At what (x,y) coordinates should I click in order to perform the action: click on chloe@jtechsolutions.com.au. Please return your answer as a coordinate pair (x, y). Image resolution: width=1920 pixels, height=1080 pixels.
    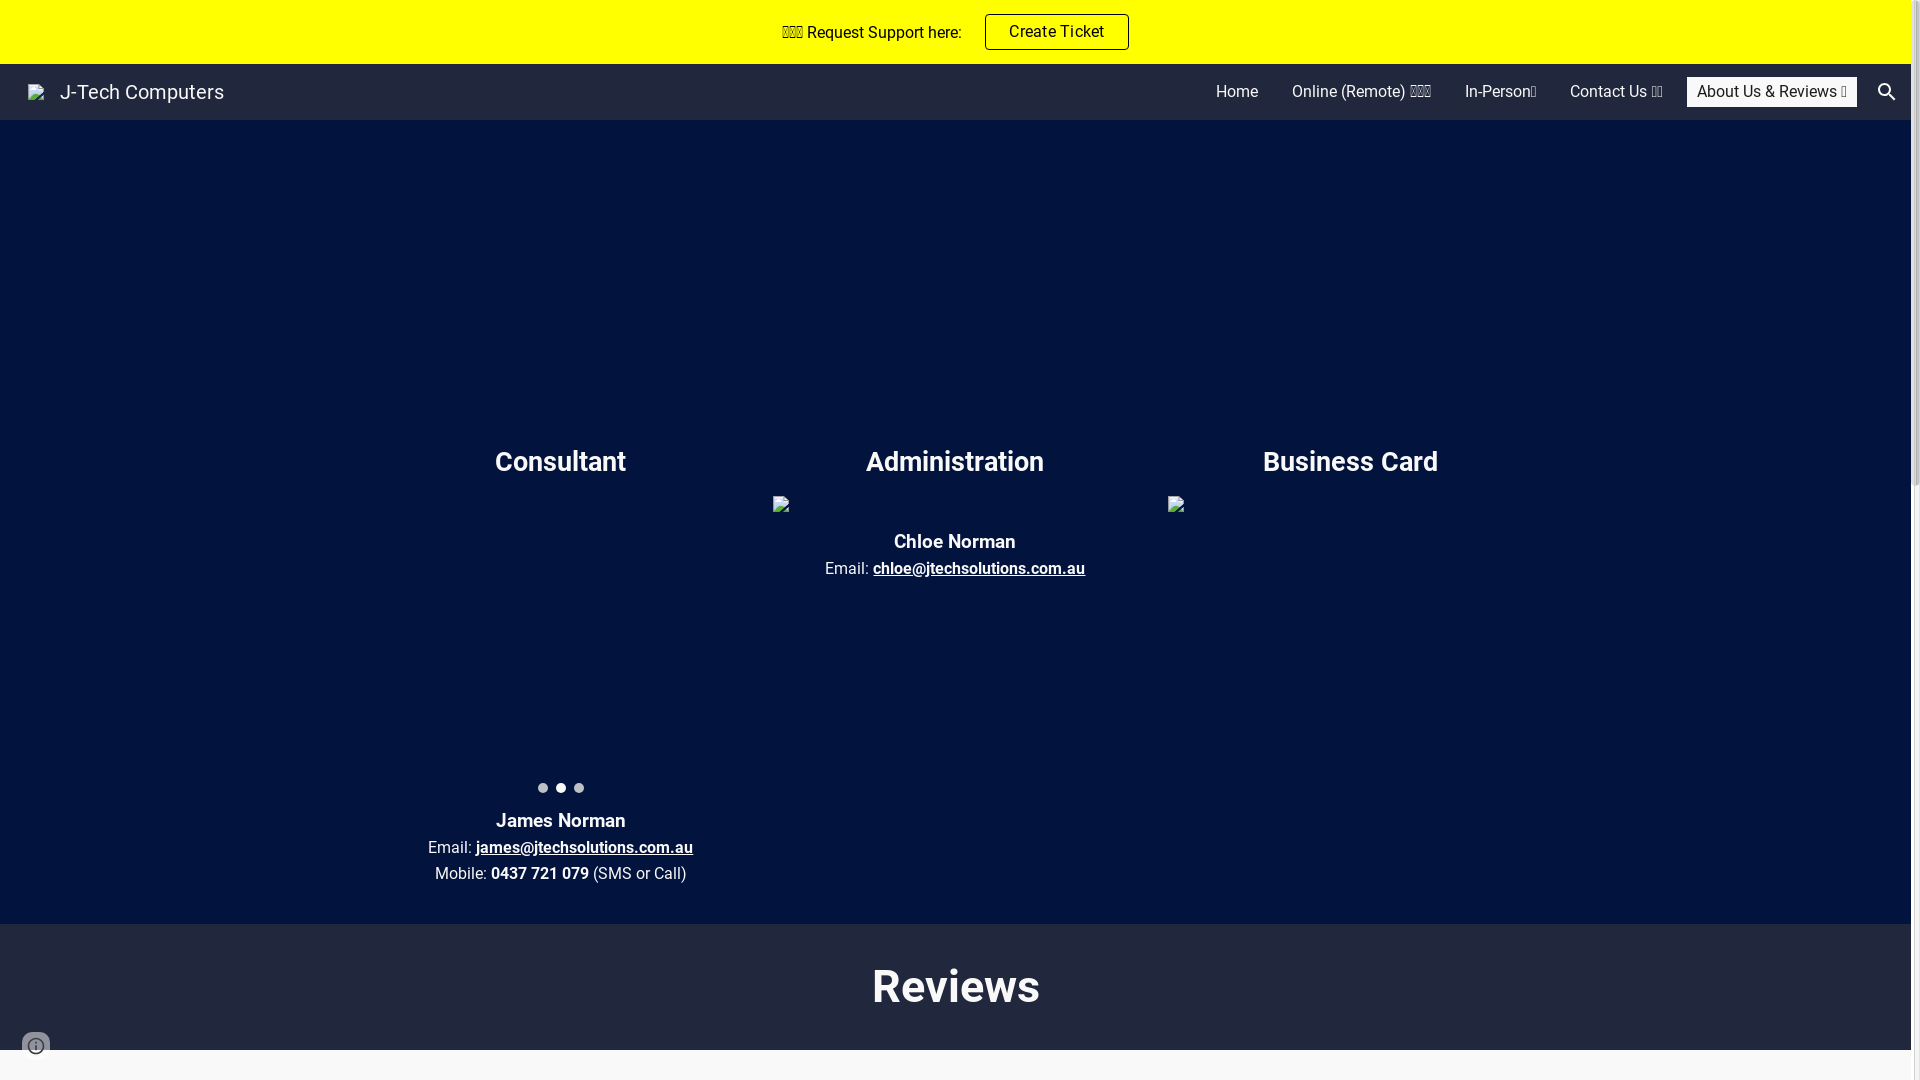
    Looking at the image, I should click on (979, 568).